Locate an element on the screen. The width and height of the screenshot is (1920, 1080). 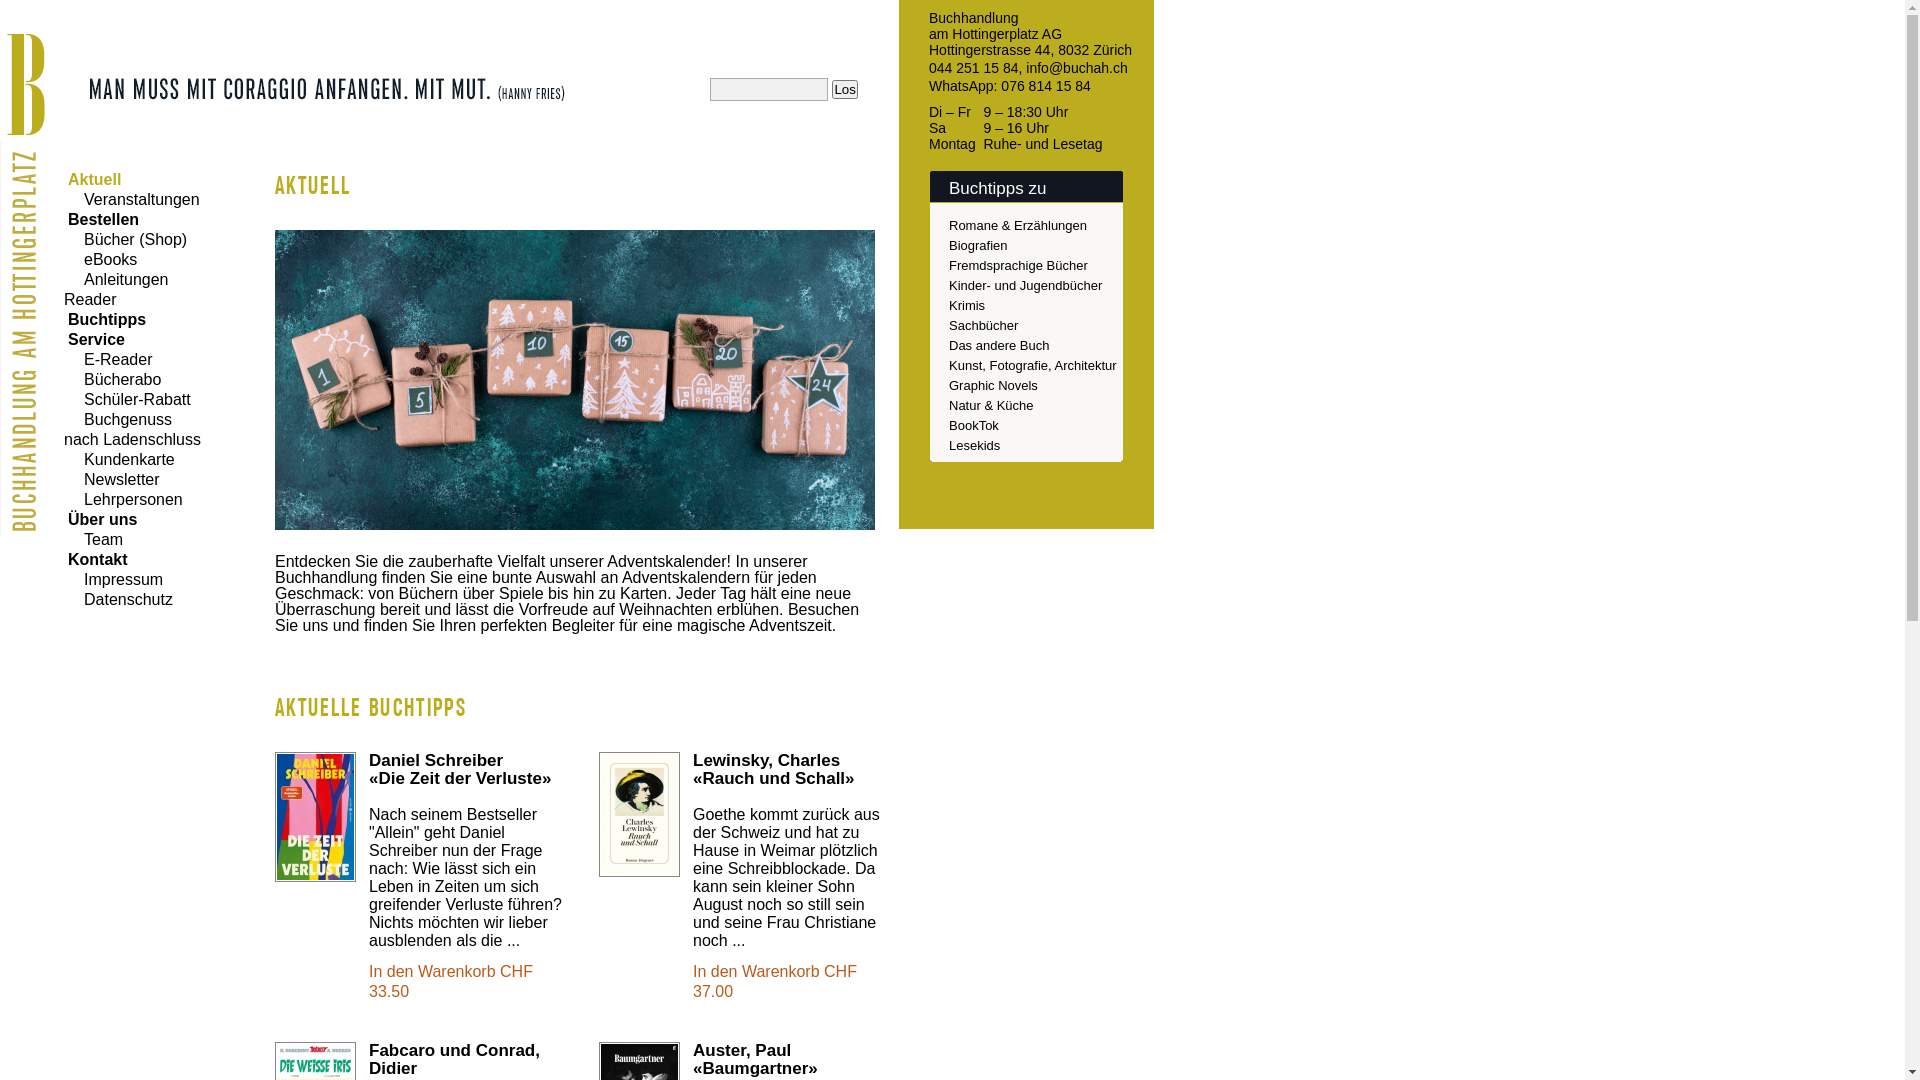
Buchgenuss nach Ladenschluss is located at coordinates (132, 430).